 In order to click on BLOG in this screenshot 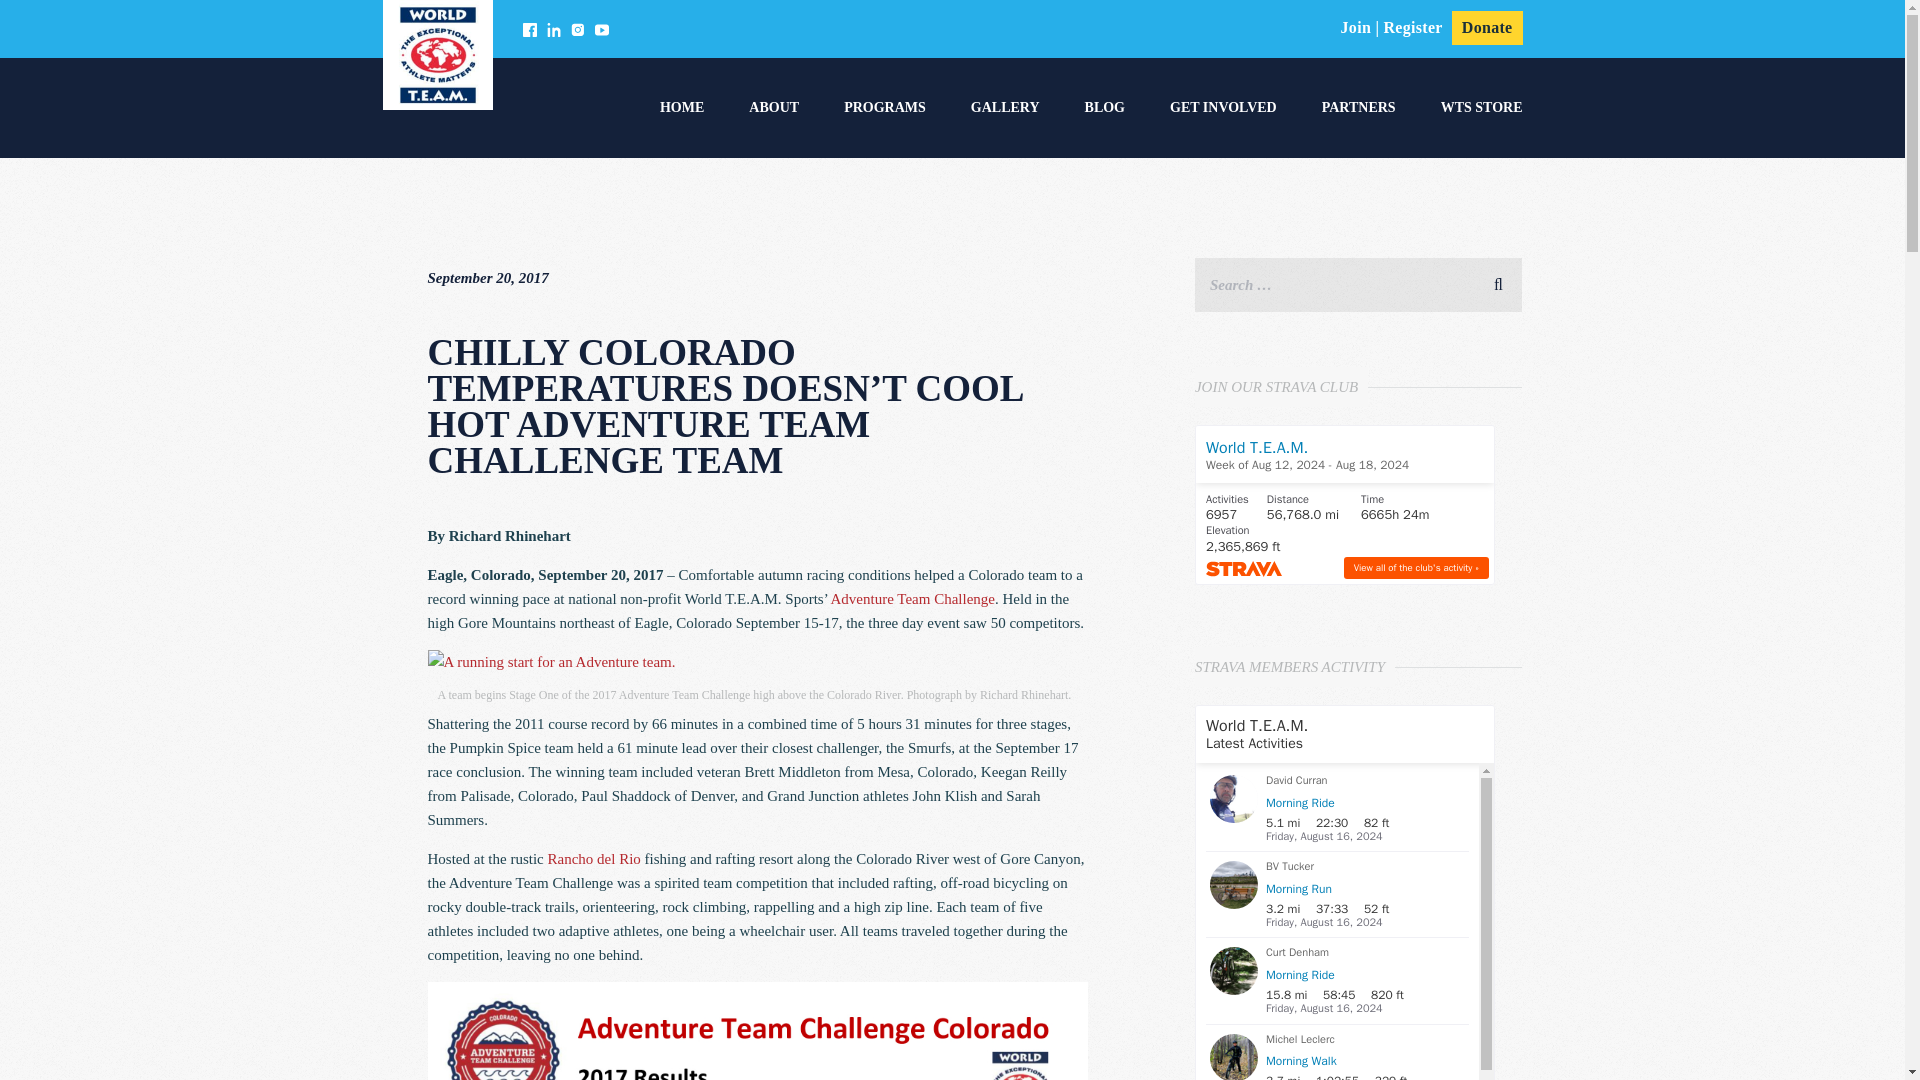, I will do `click(1104, 108)`.